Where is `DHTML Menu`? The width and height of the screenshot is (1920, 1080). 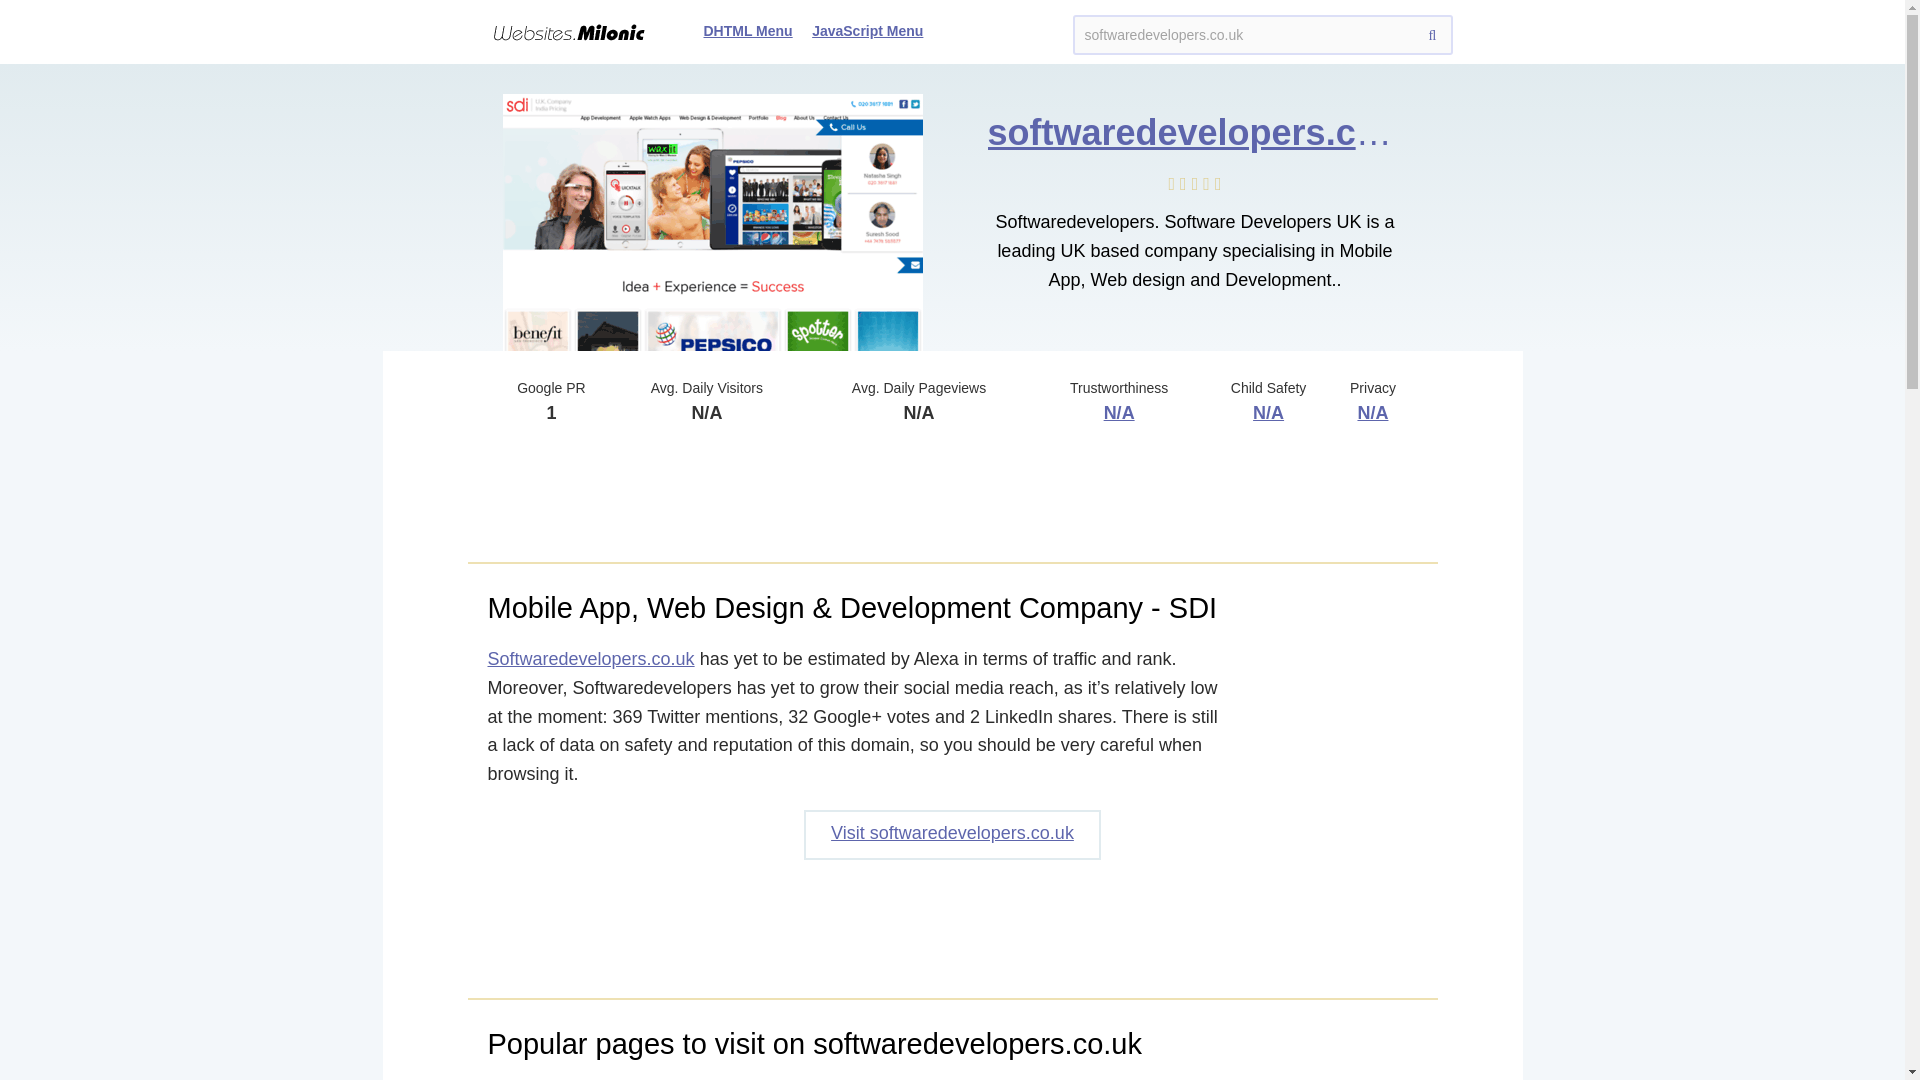
DHTML Menu is located at coordinates (748, 30).